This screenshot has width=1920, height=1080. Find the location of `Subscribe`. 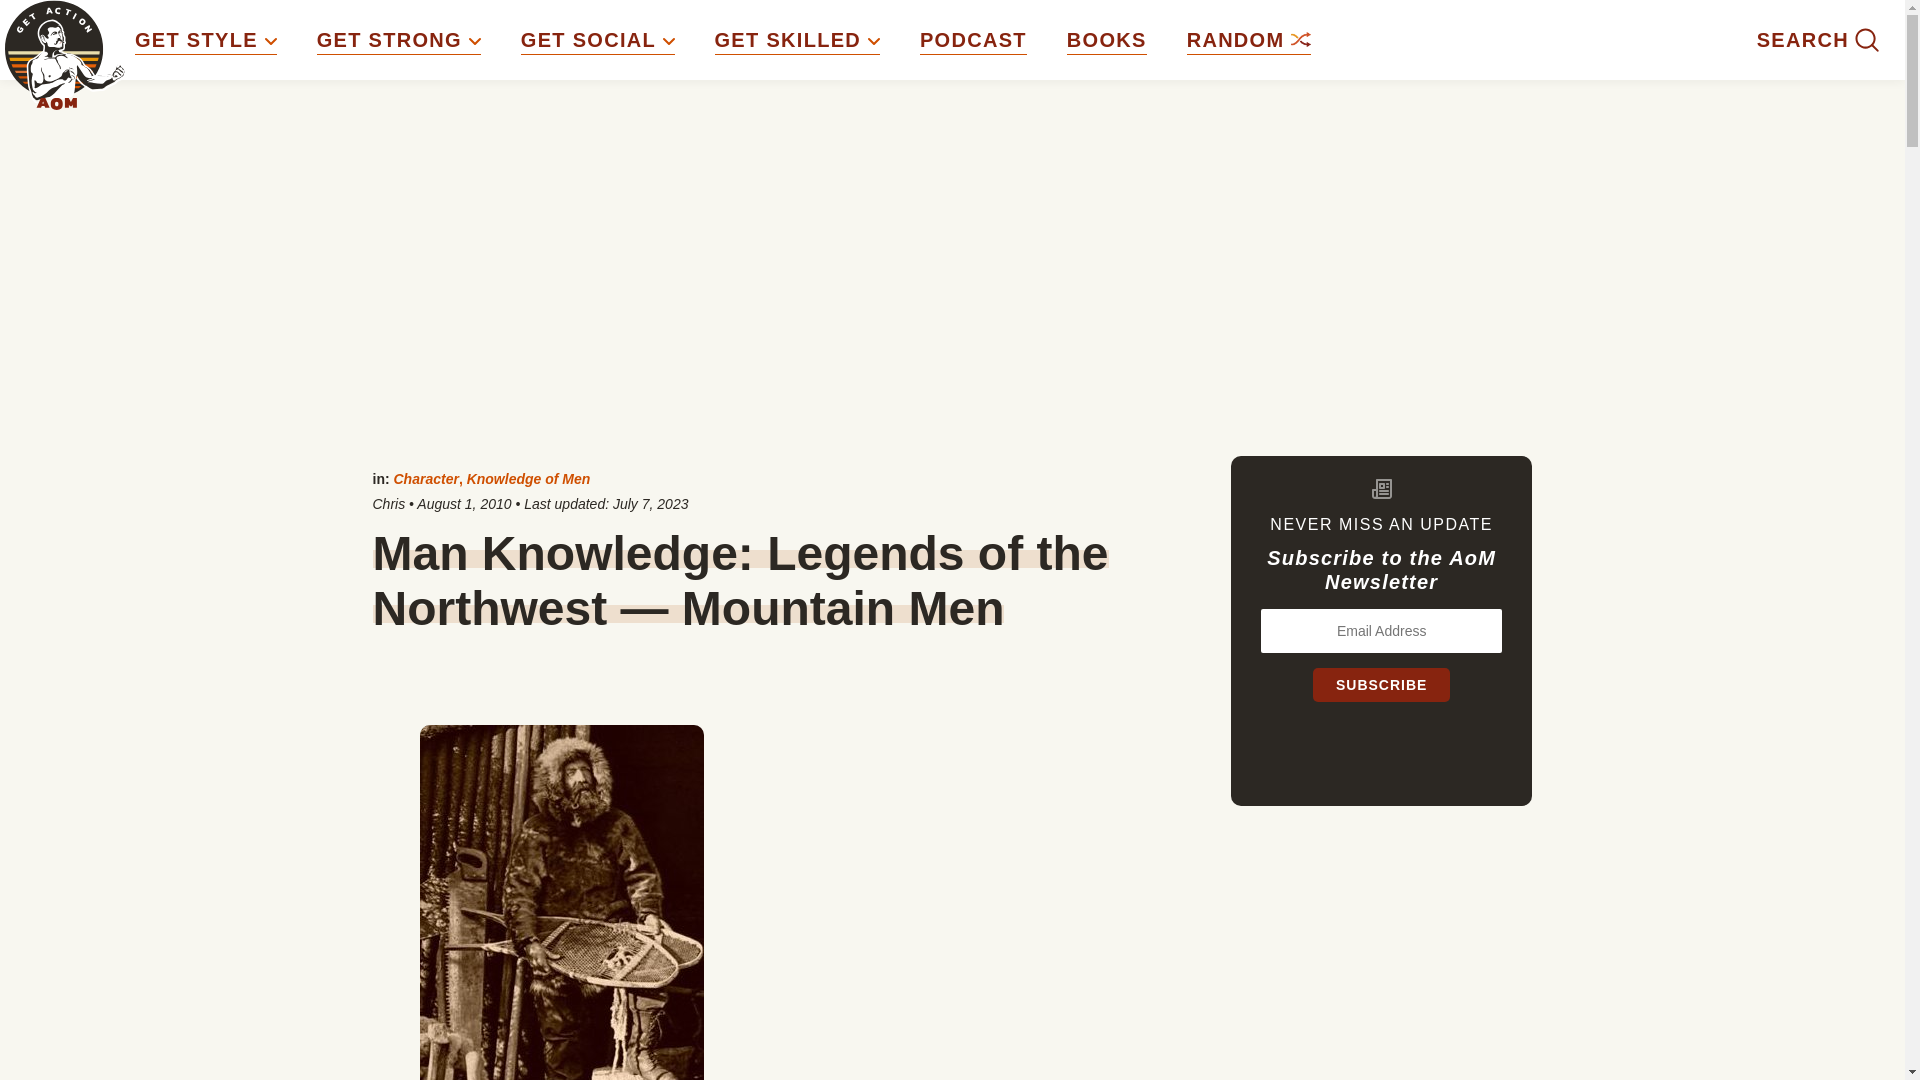

Subscribe is located at coordinates (1381, 685).